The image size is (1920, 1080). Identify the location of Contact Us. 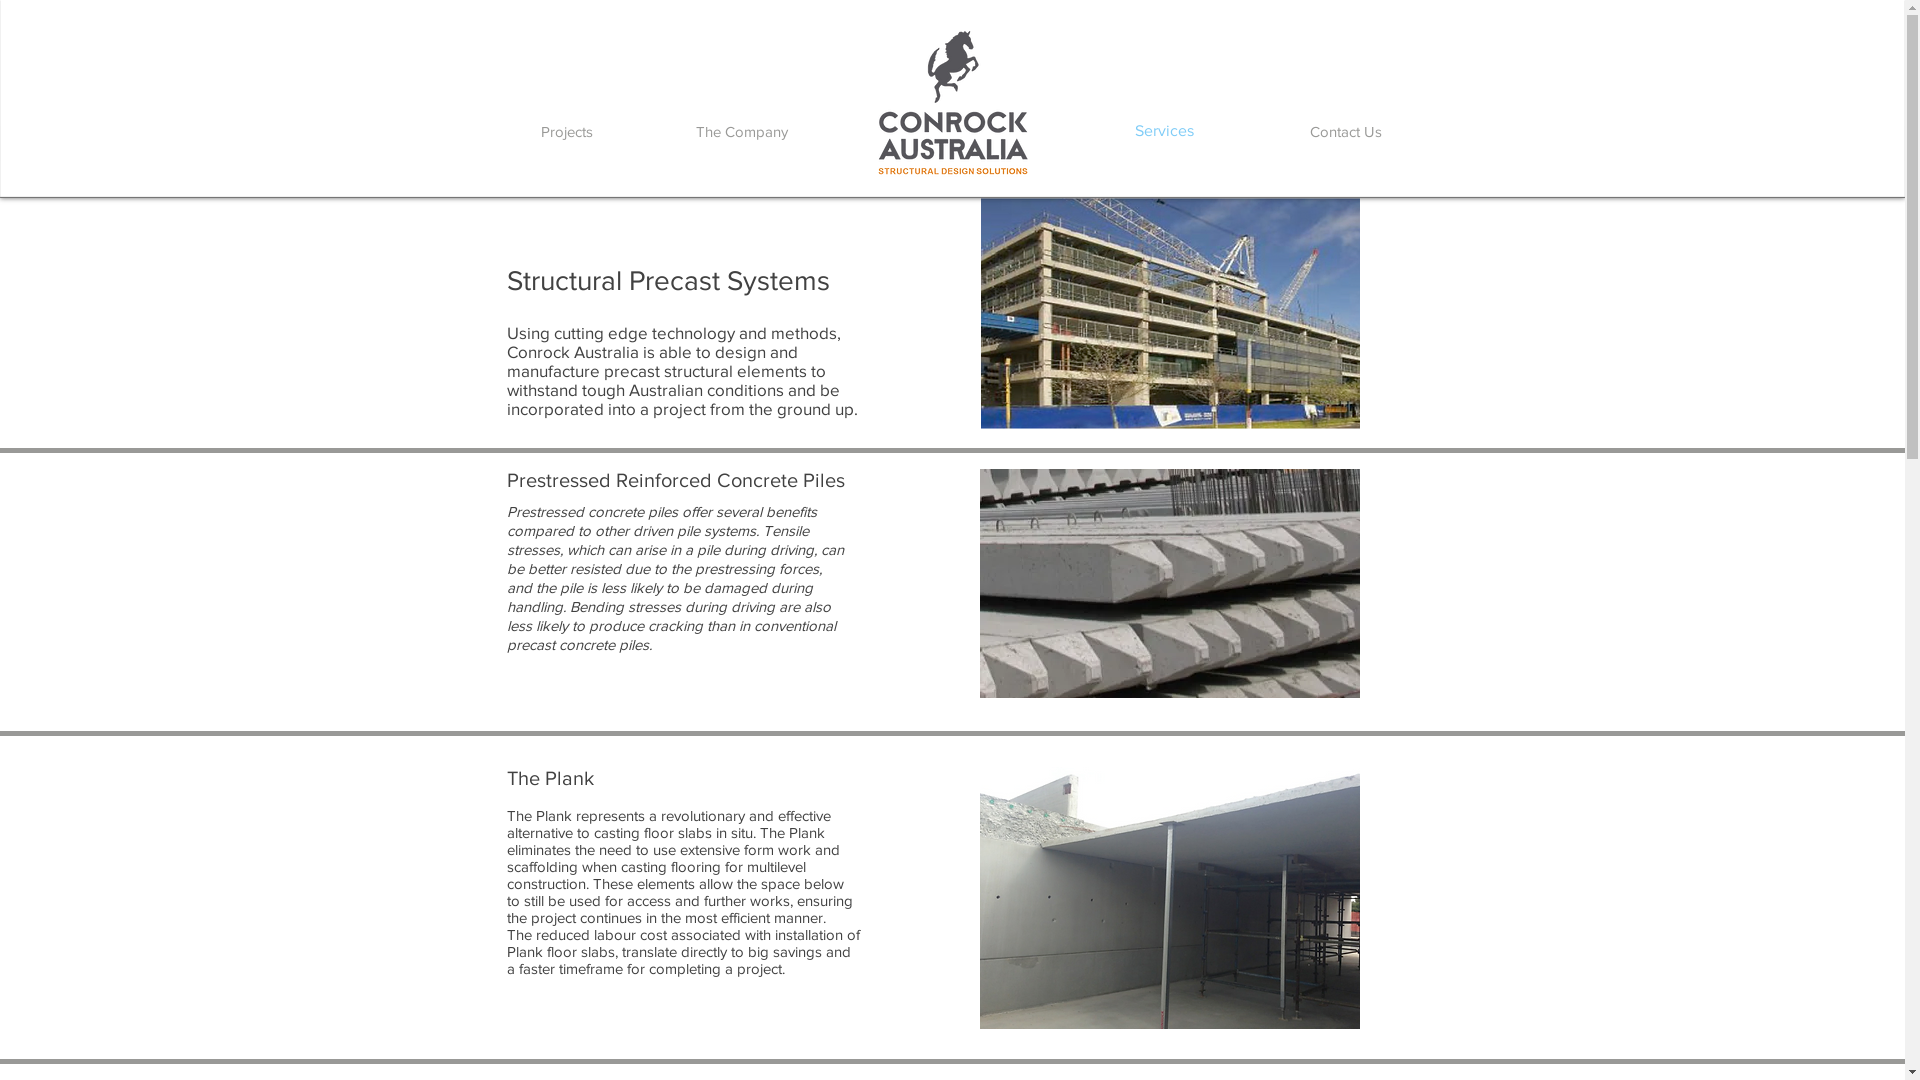
(1345, 131).